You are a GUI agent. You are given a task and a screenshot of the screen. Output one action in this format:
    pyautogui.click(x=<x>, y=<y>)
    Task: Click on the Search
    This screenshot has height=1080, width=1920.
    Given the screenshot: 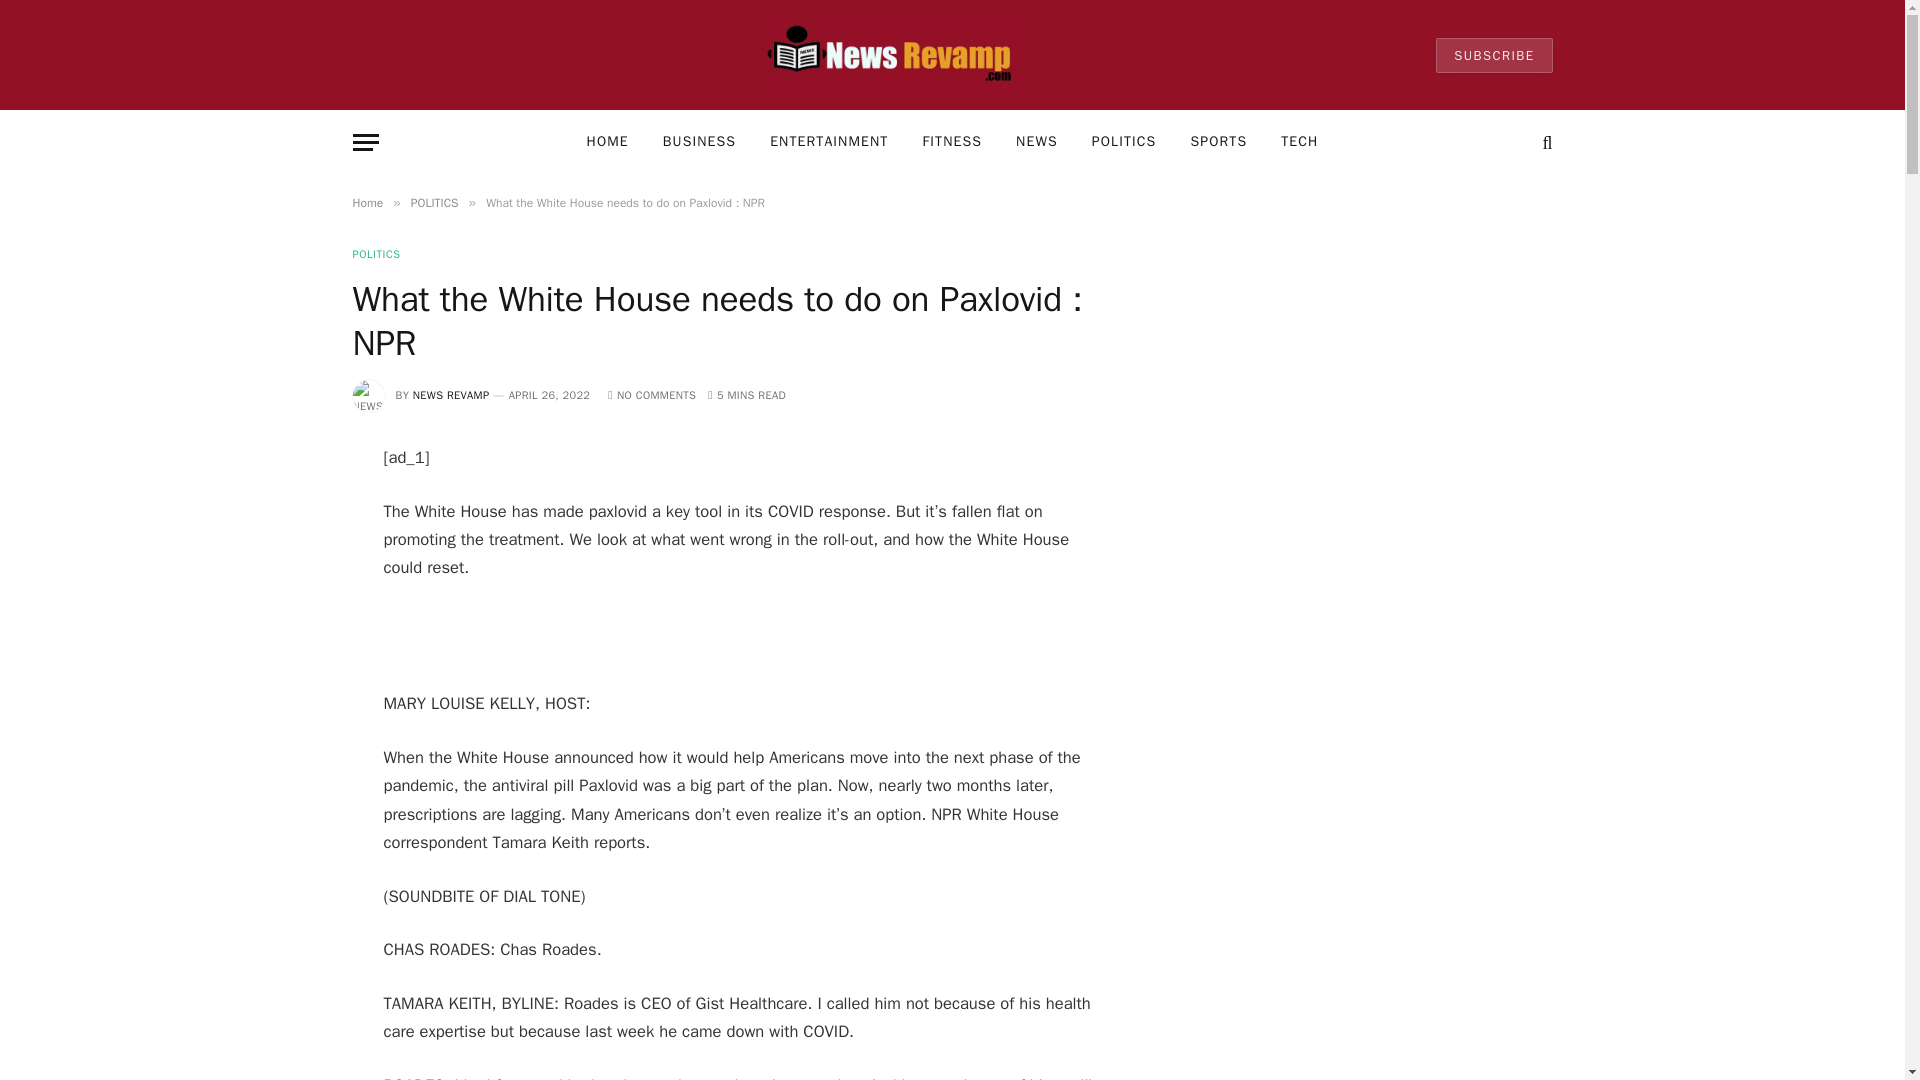 What is the action you would take?
    pyautogui.click(x=1544, y=142)
    